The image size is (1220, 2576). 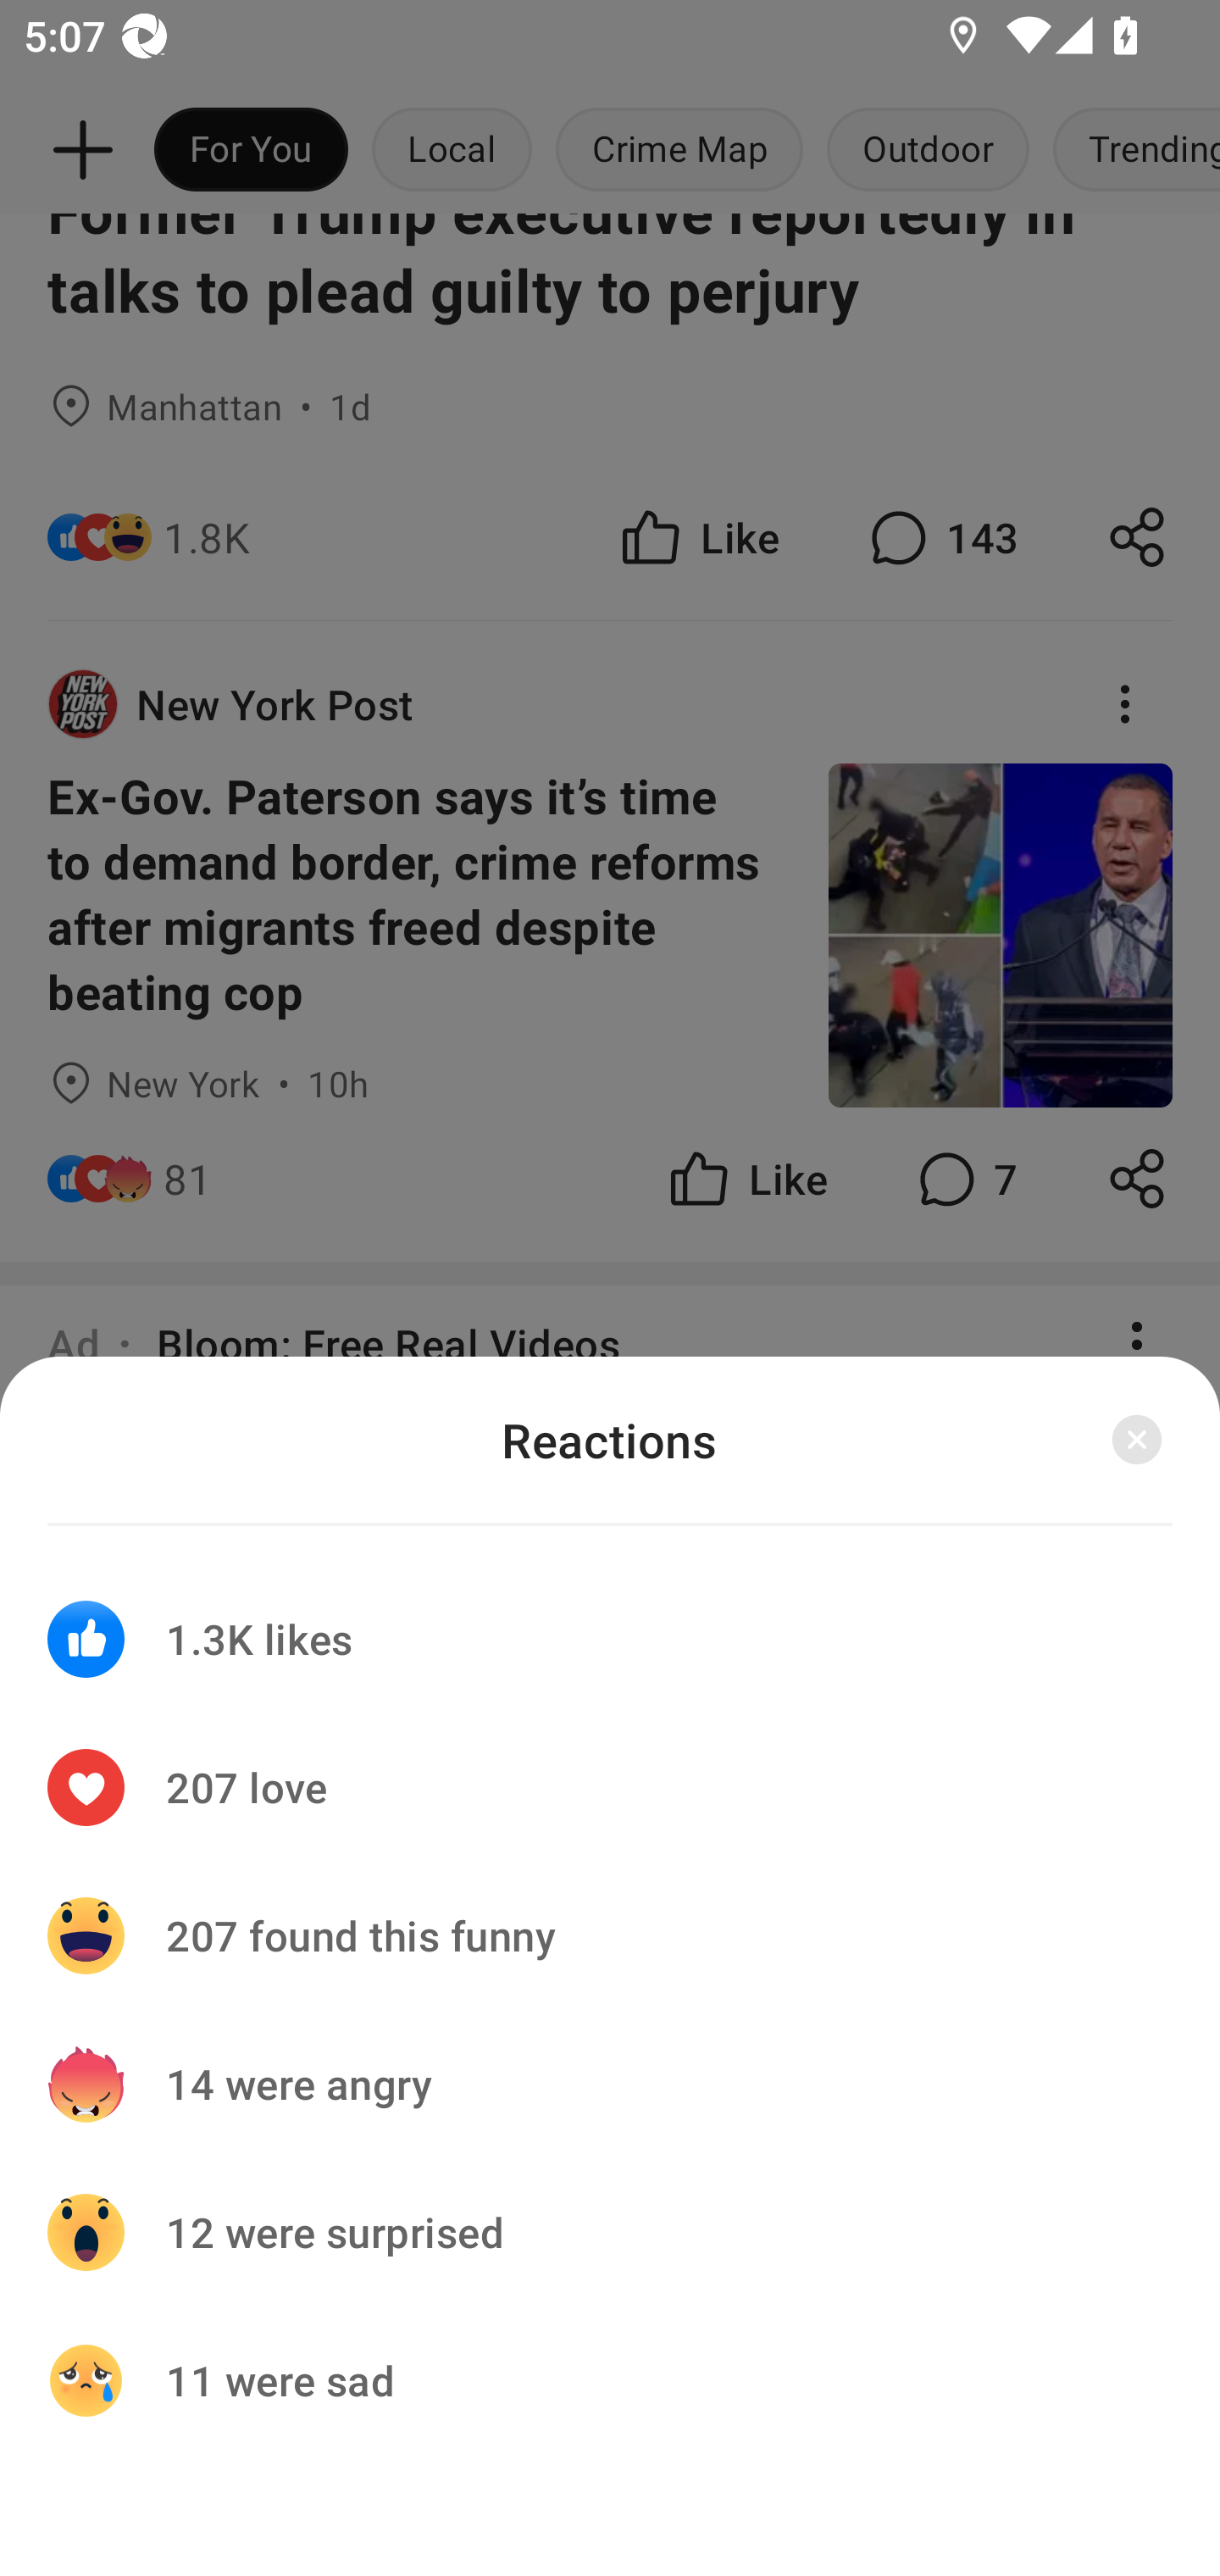 What do you see at coordinates (610, 2232) in the screenshot?
I see `12 were surprised` at bounding box center [610, 2232].